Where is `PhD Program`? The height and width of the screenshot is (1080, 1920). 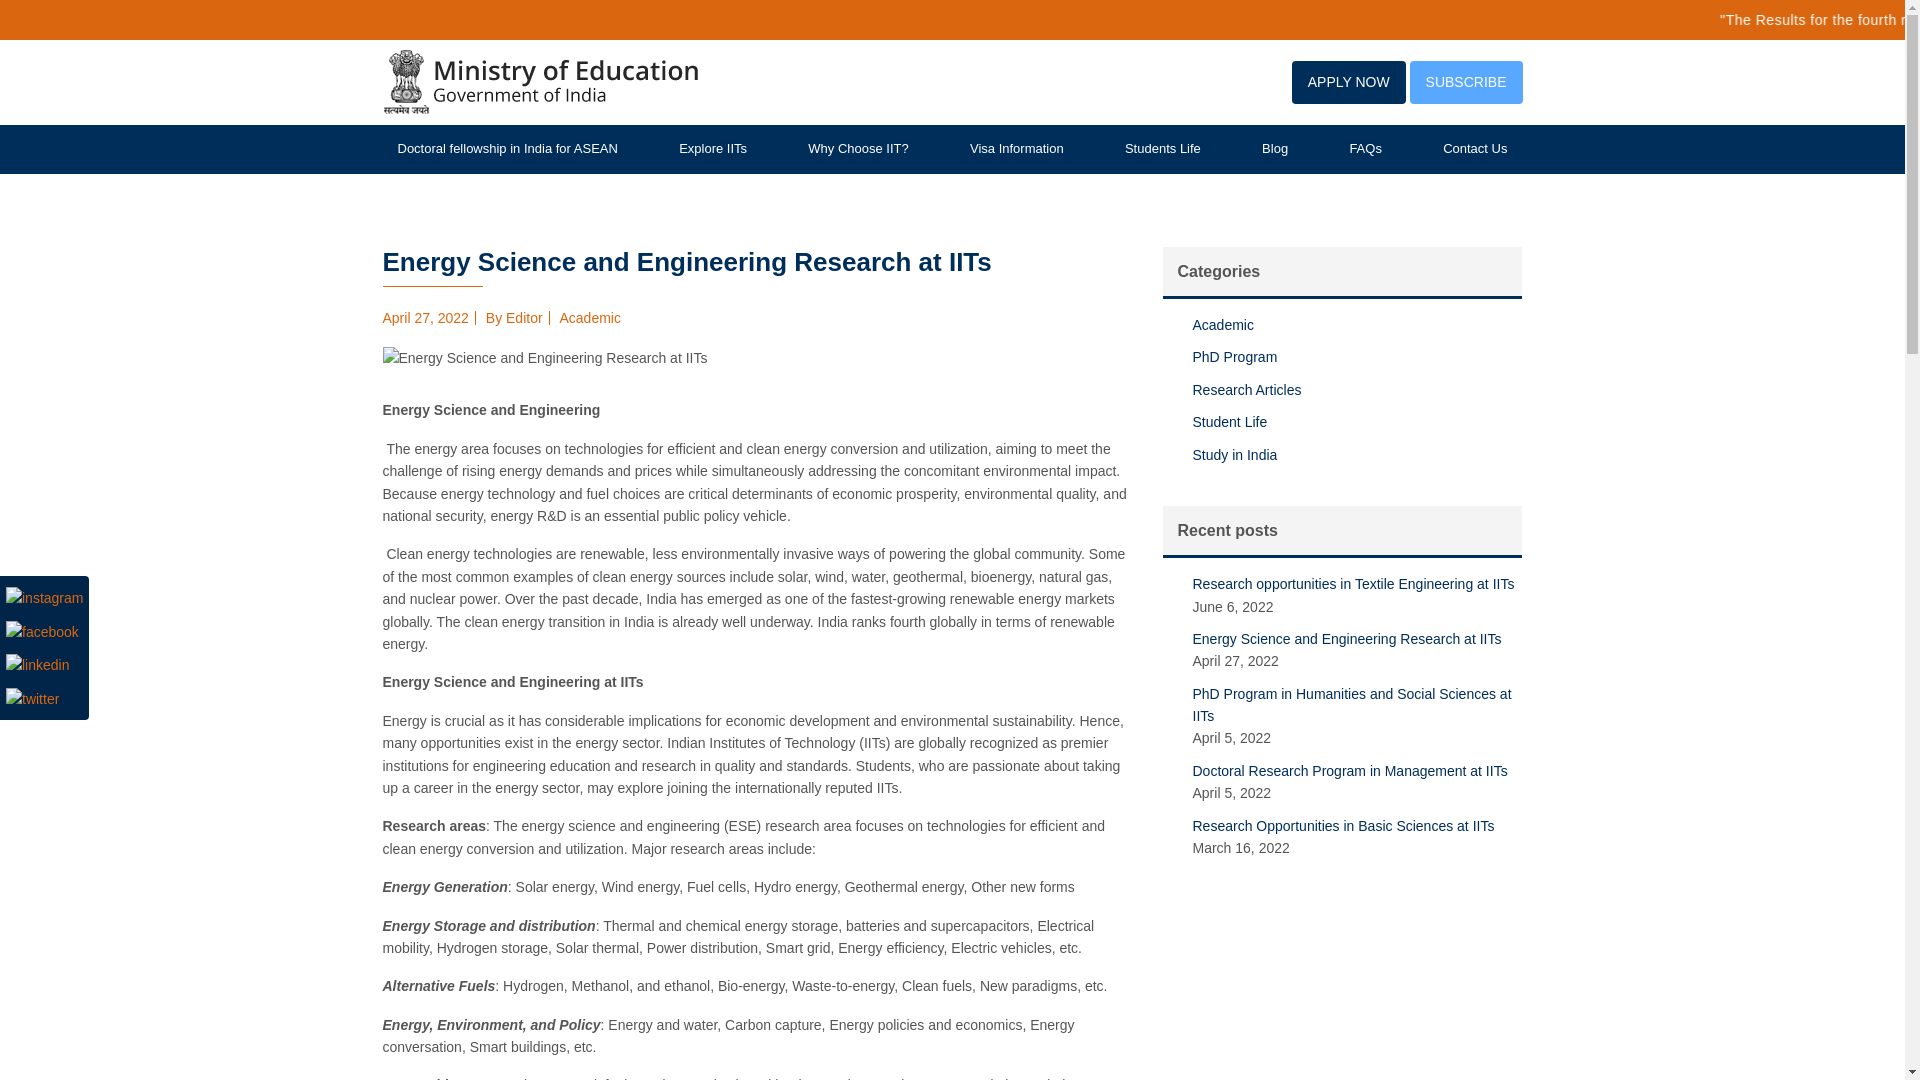
PhD Program is located at coordinates (1234, 356).